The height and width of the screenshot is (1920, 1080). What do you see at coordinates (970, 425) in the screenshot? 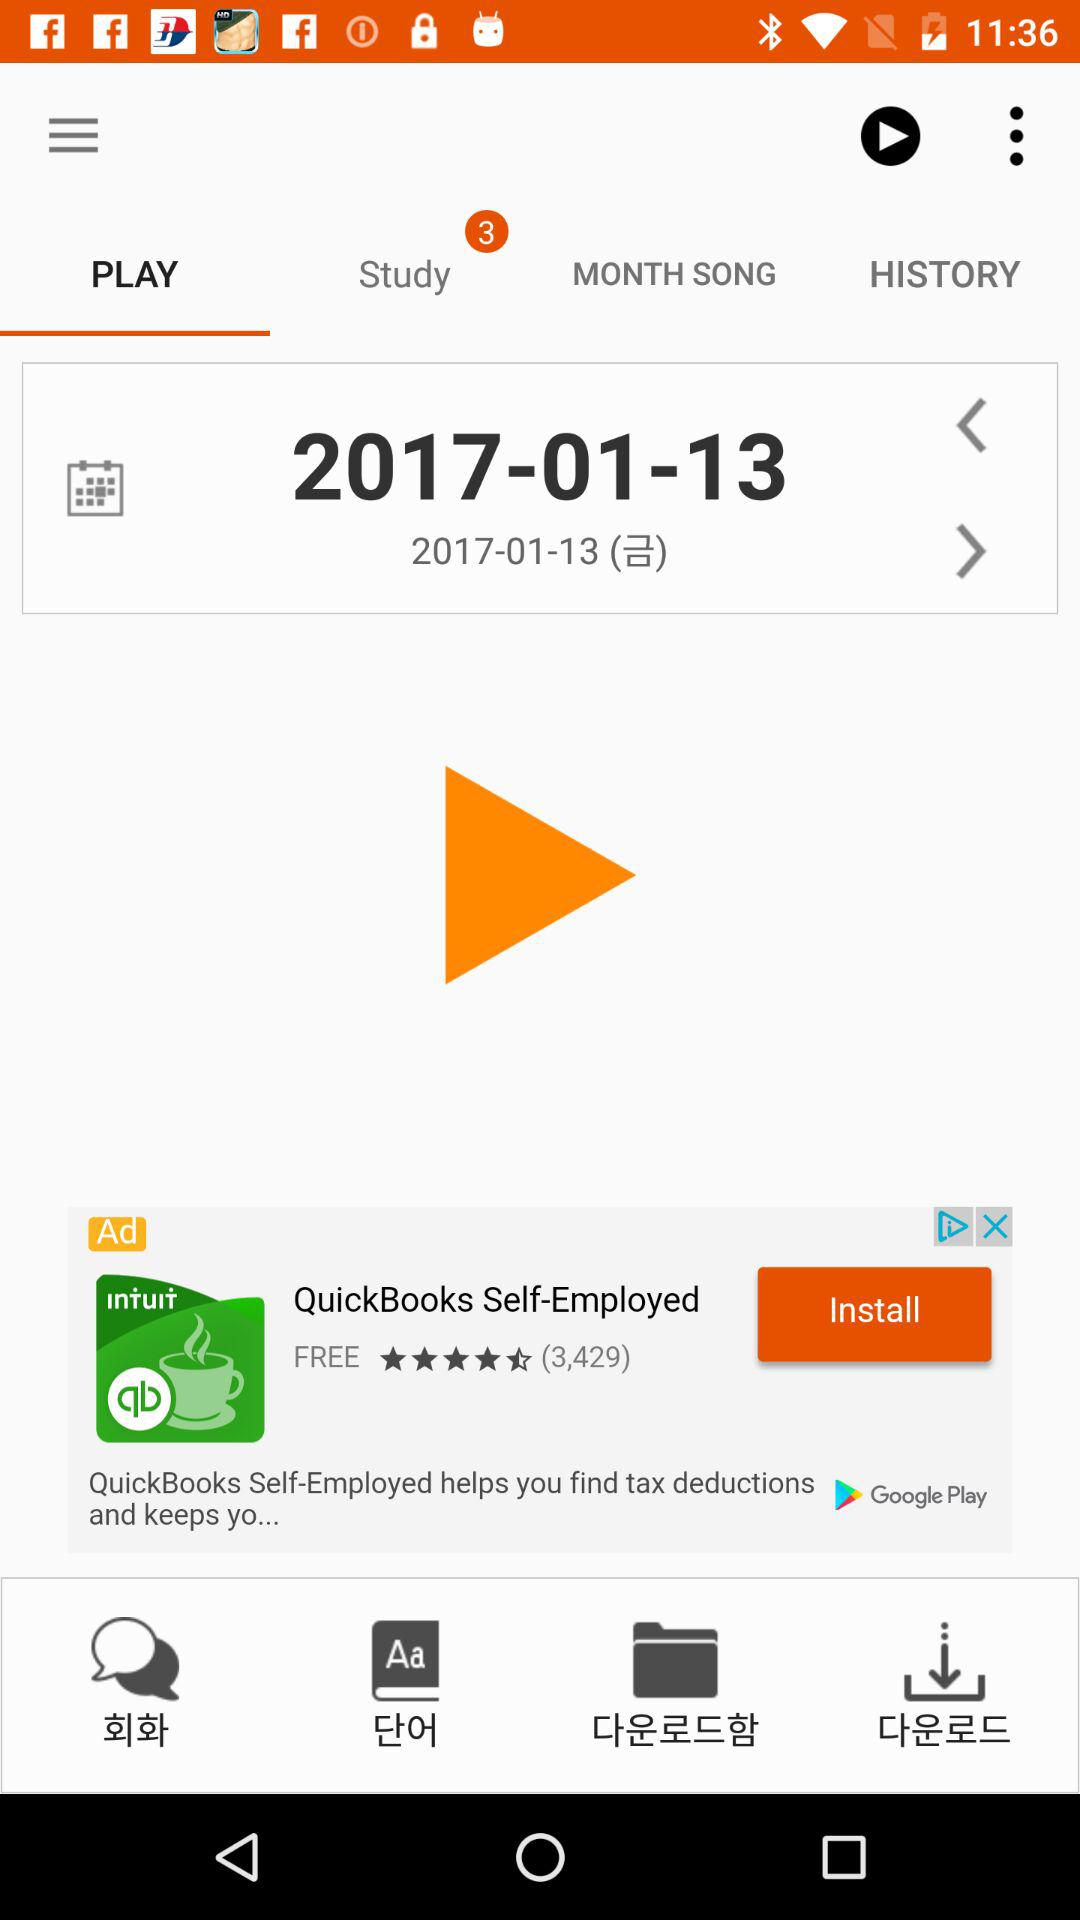
I see `go to back` at bounding box center [970, 425].